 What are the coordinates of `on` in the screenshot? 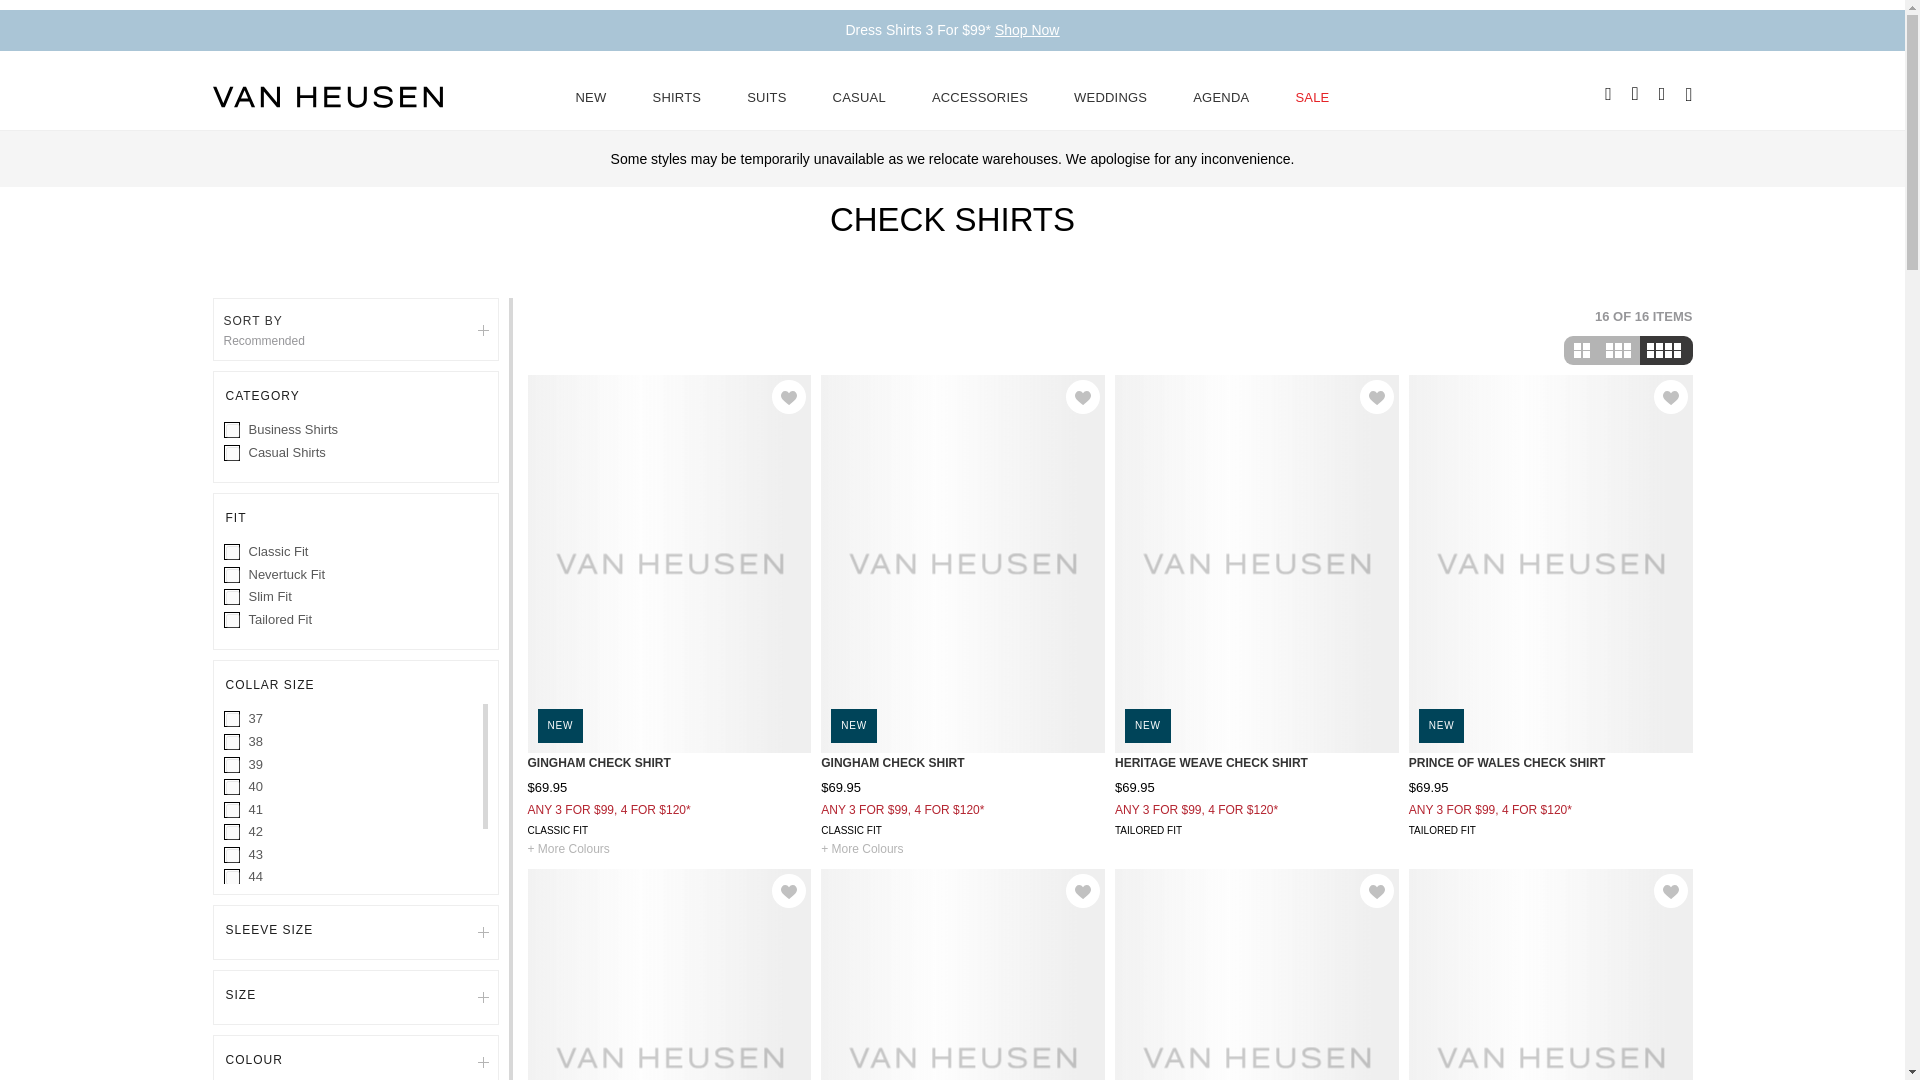 It's located at (233, 454).